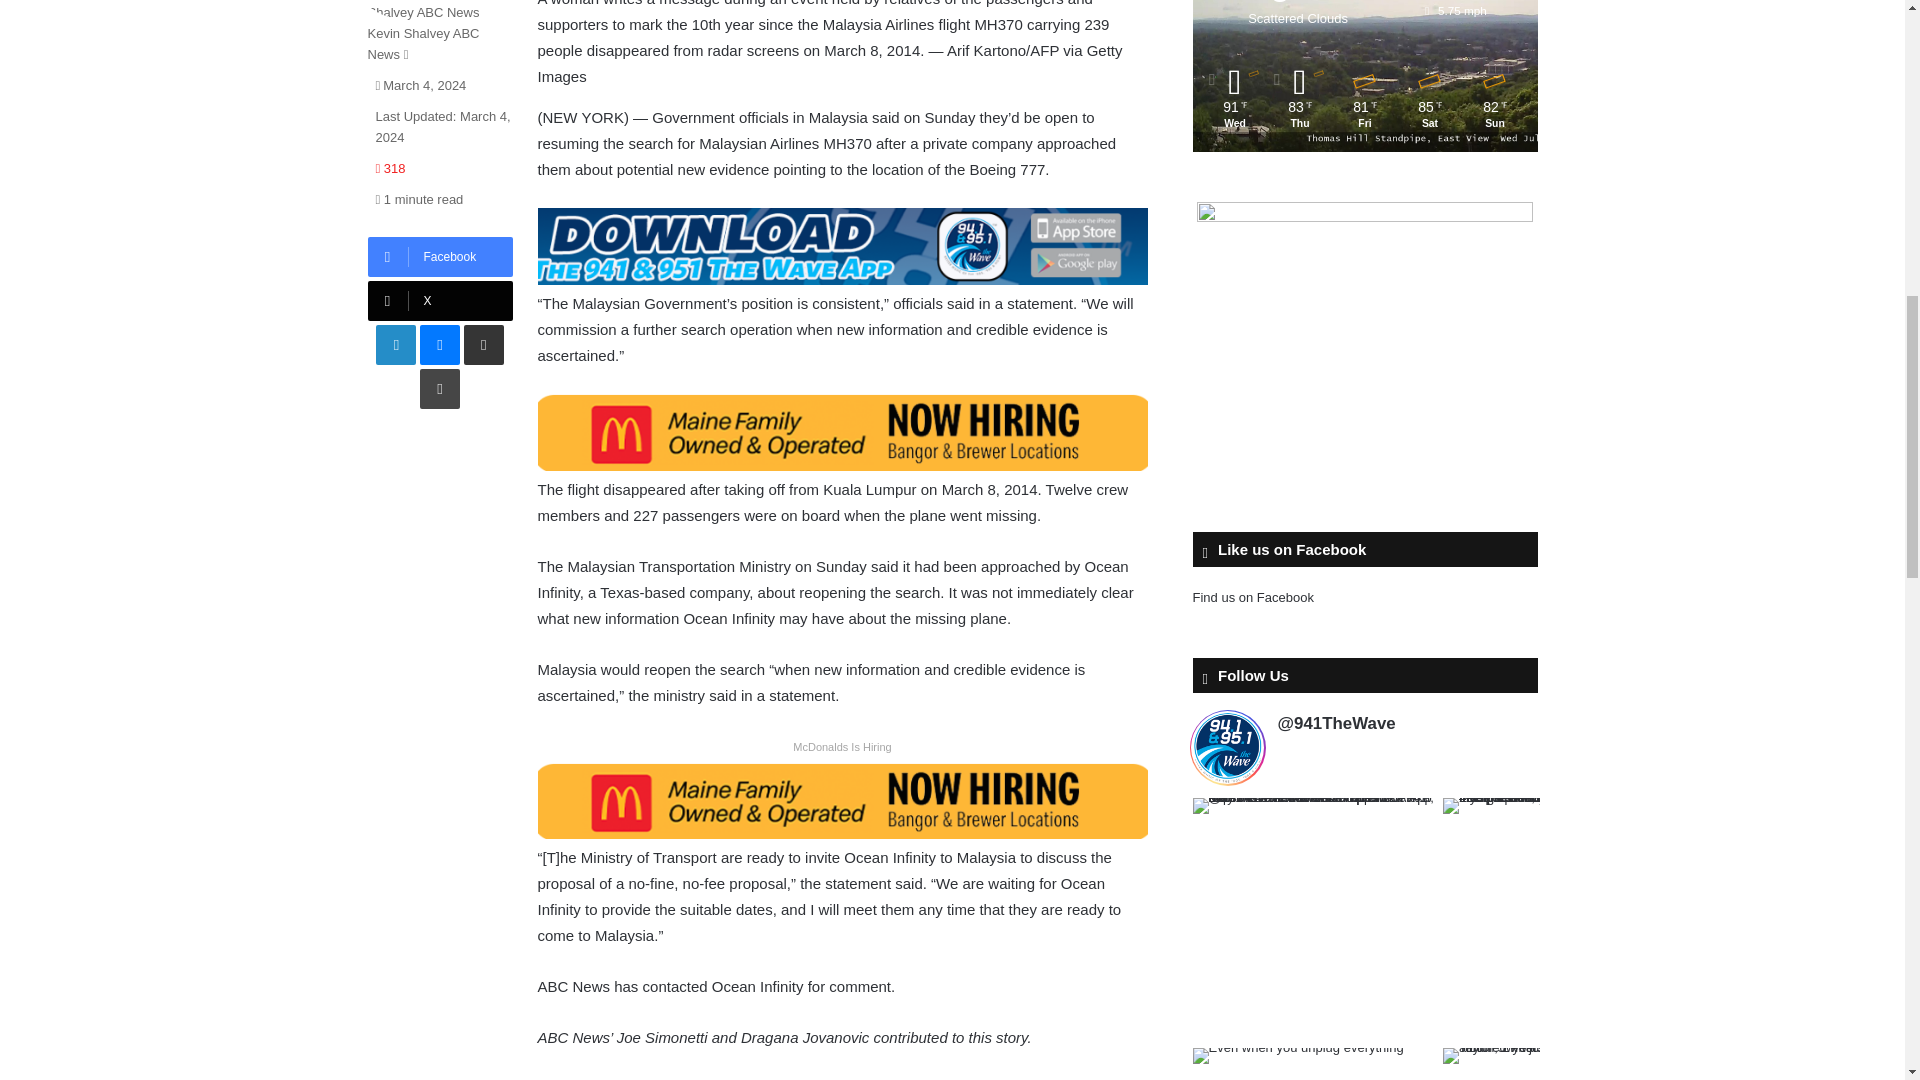 The width and height of the screenshot is (1920, 1080). What do you see at coordinates (424, 43) in the screenshot?
I see `Kevin Shalvey ABC News` at bounding box center [424, 43].